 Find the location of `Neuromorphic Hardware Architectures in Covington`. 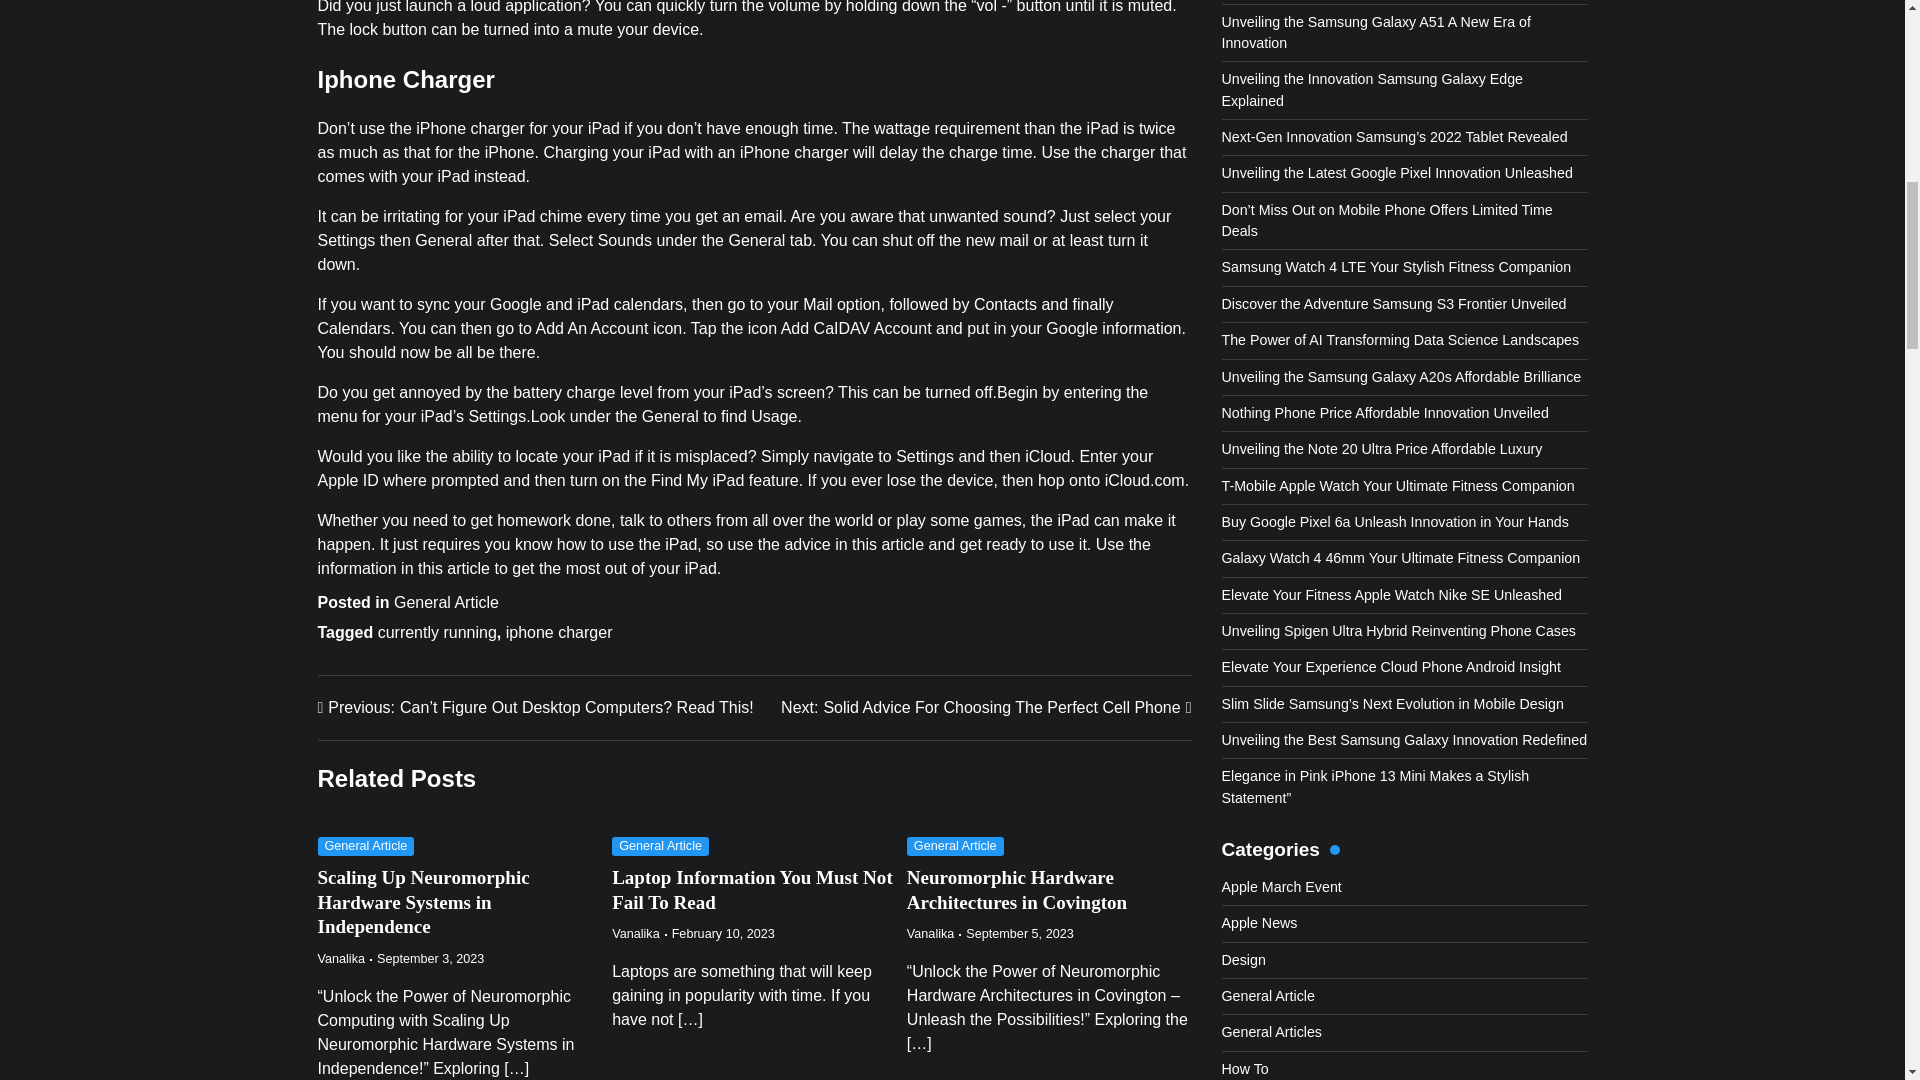

Neuromorphic Hardware Architectures in Covington is located at coordinates (446, 602).